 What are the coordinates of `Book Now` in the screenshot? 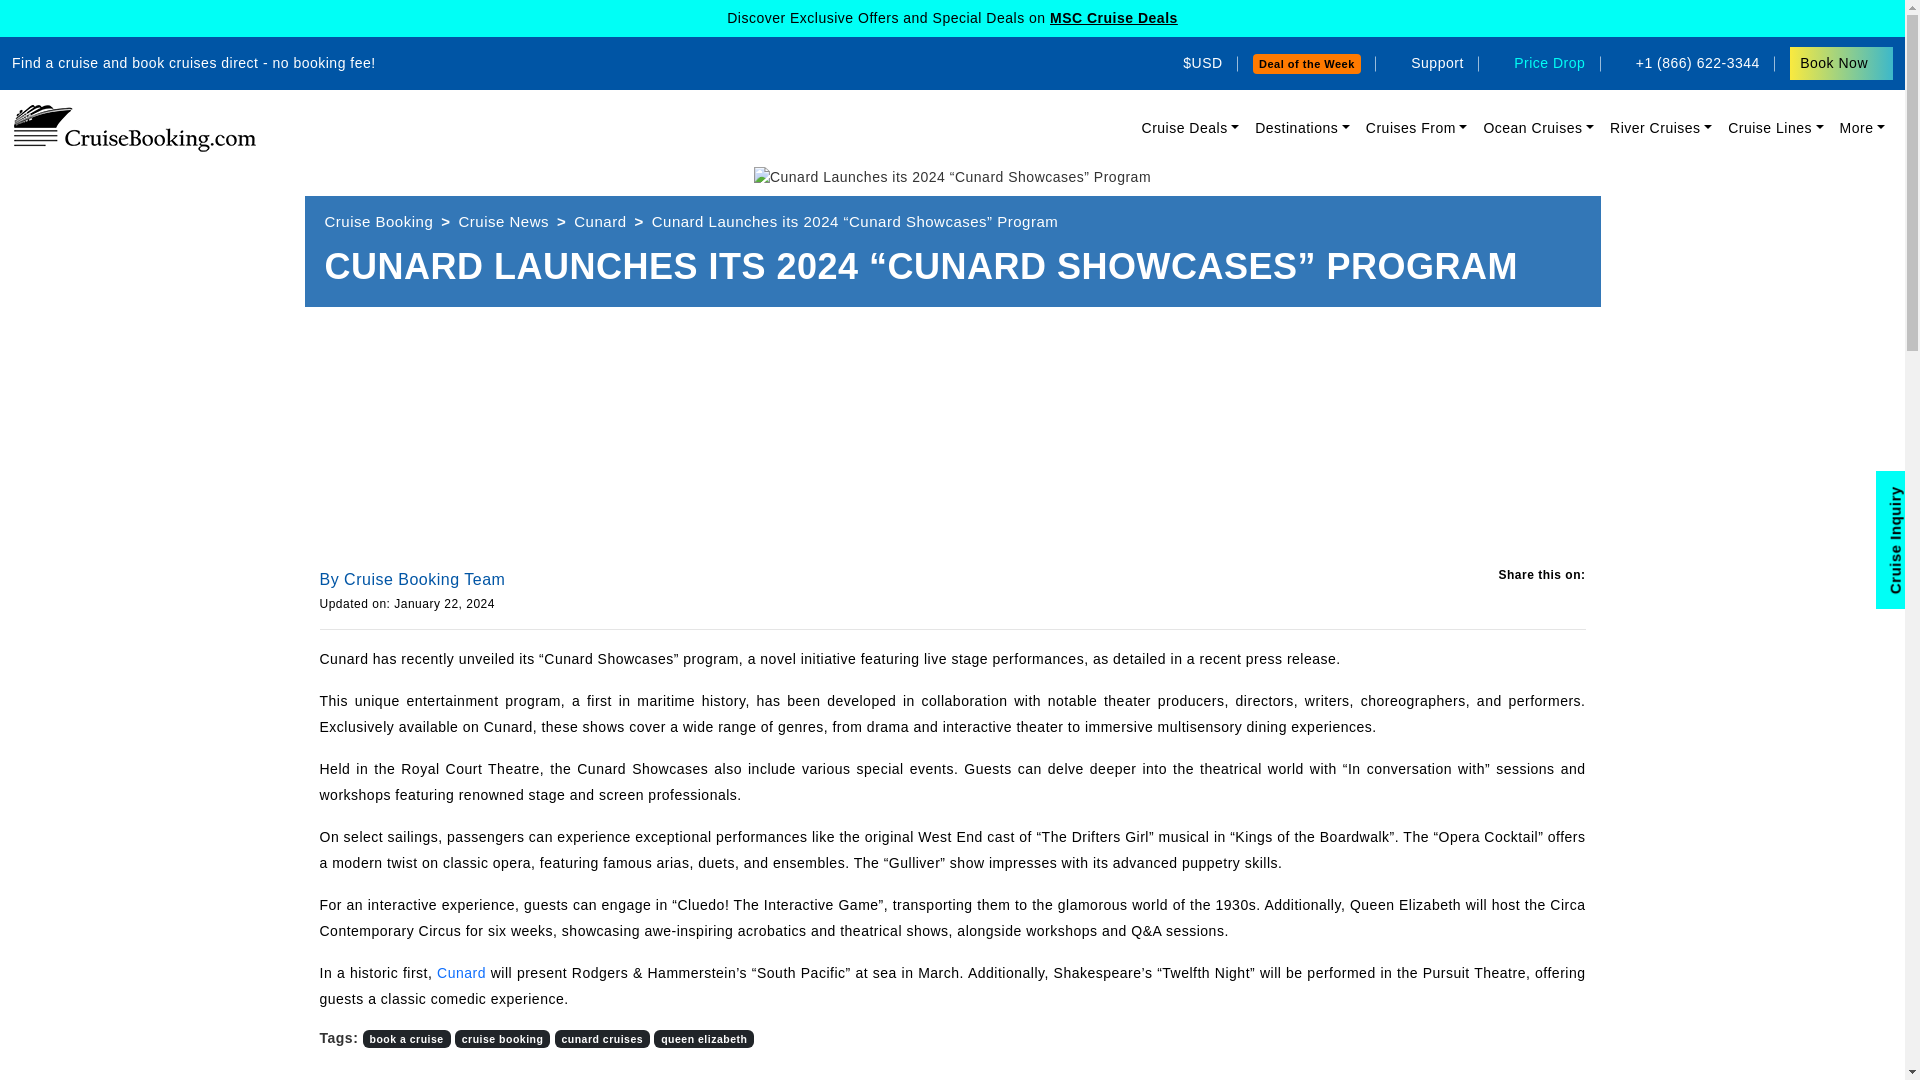 It's located at (1841, 63).